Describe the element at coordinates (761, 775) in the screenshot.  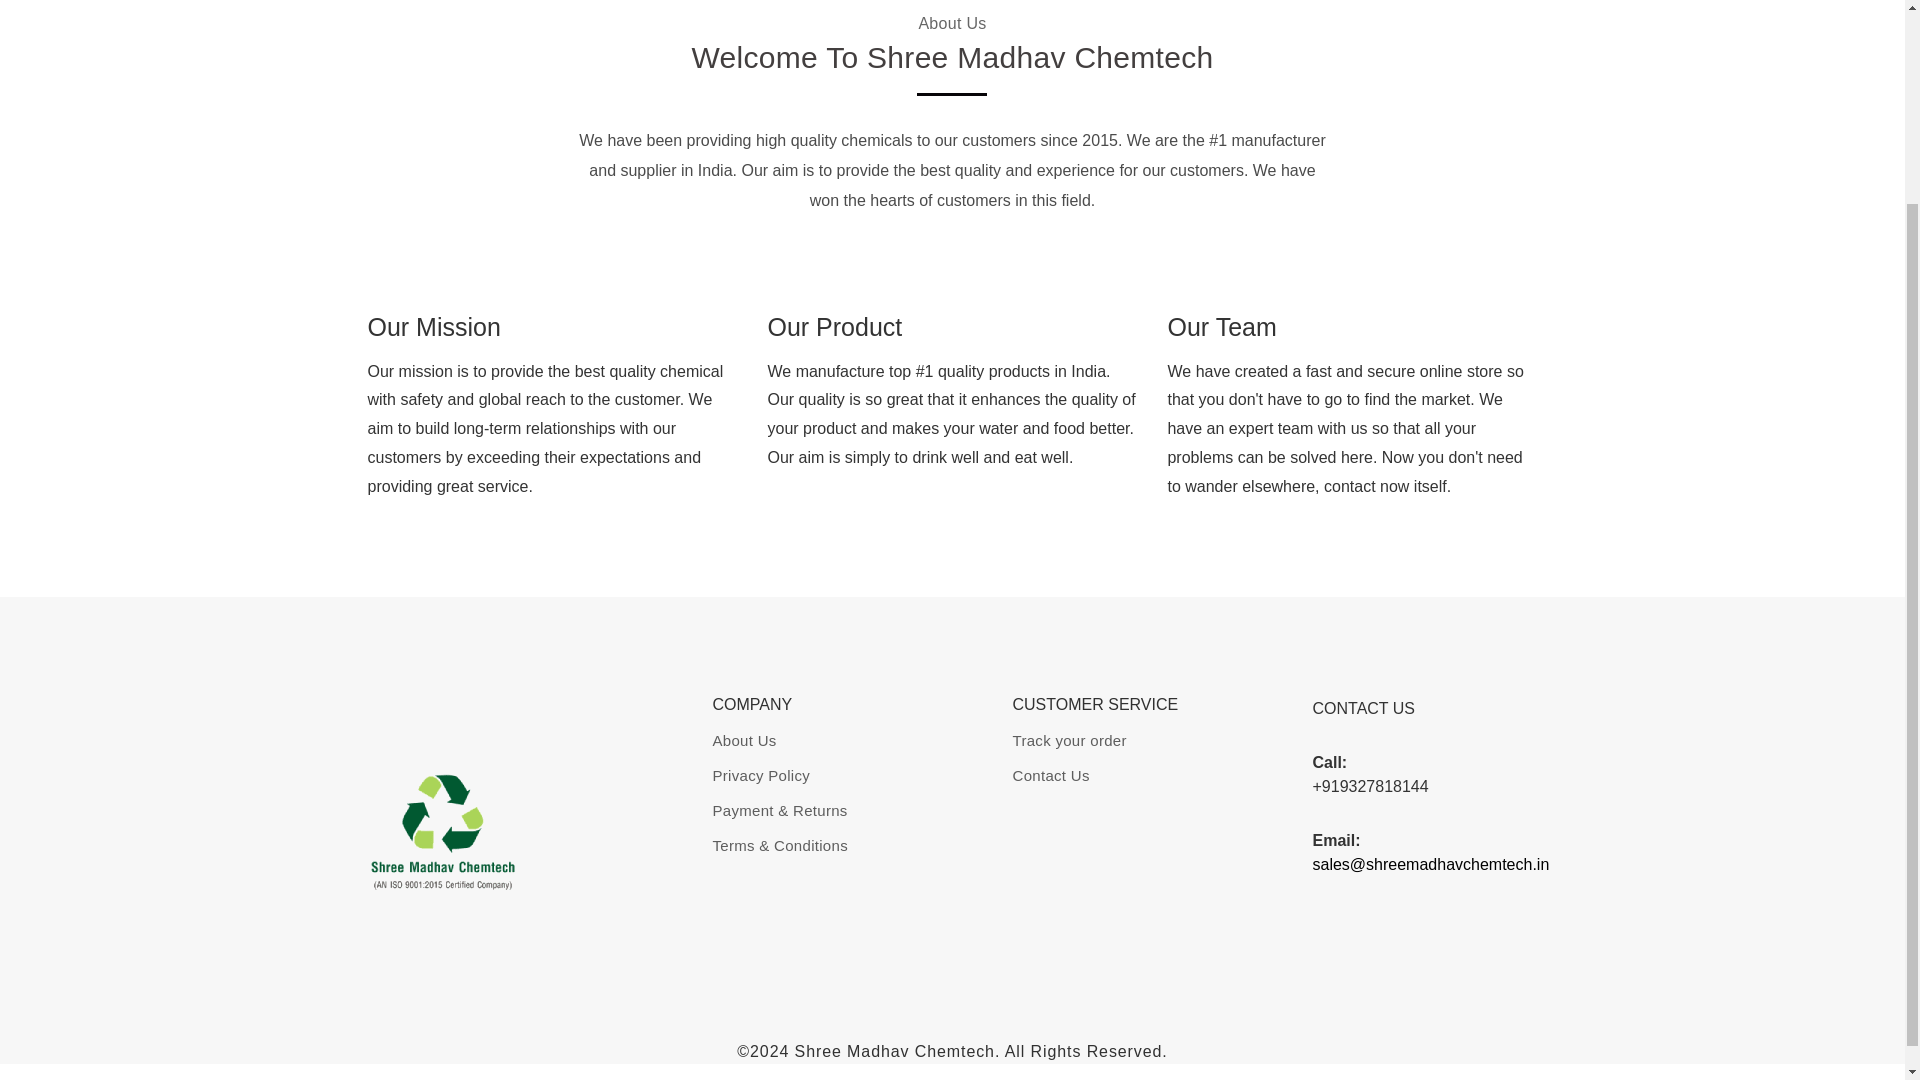
I see `Privacy Policy` at that location.